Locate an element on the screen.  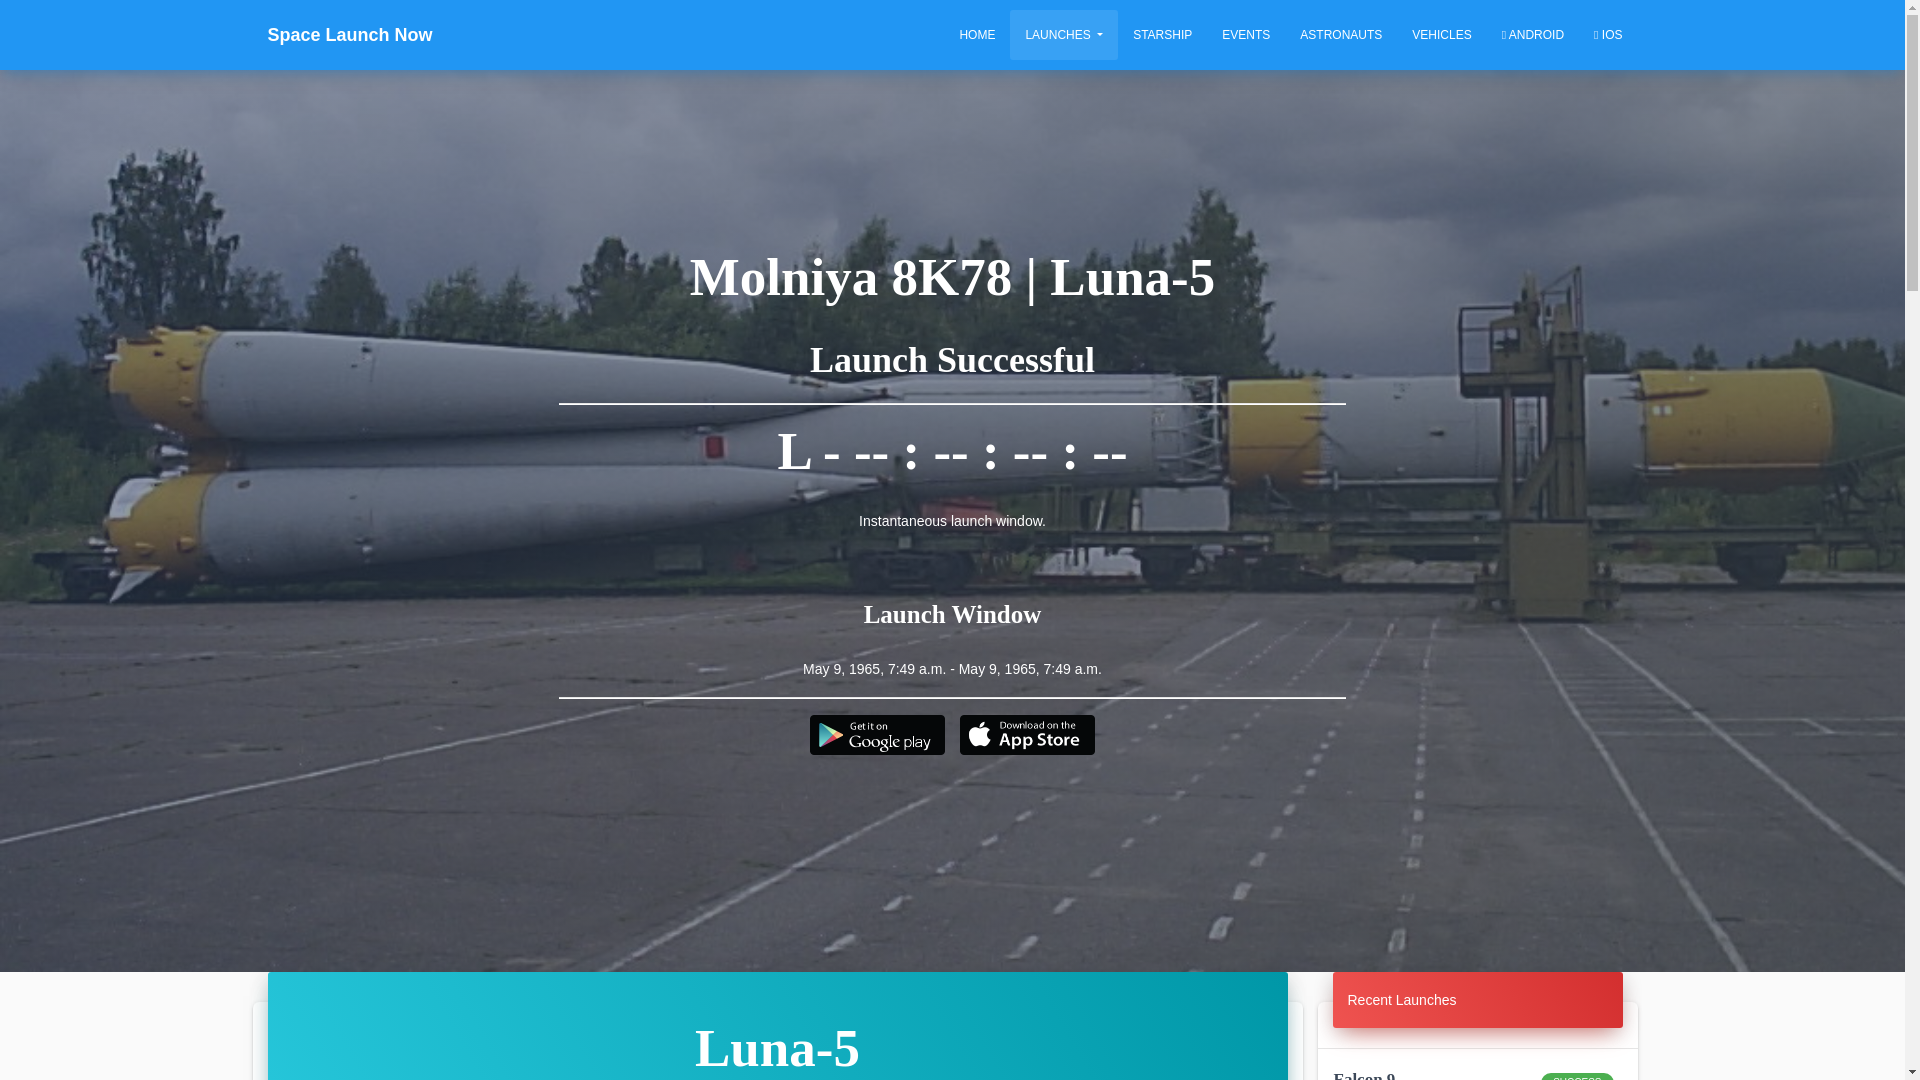
STARSHIP is located at coordinates (1162, 34).